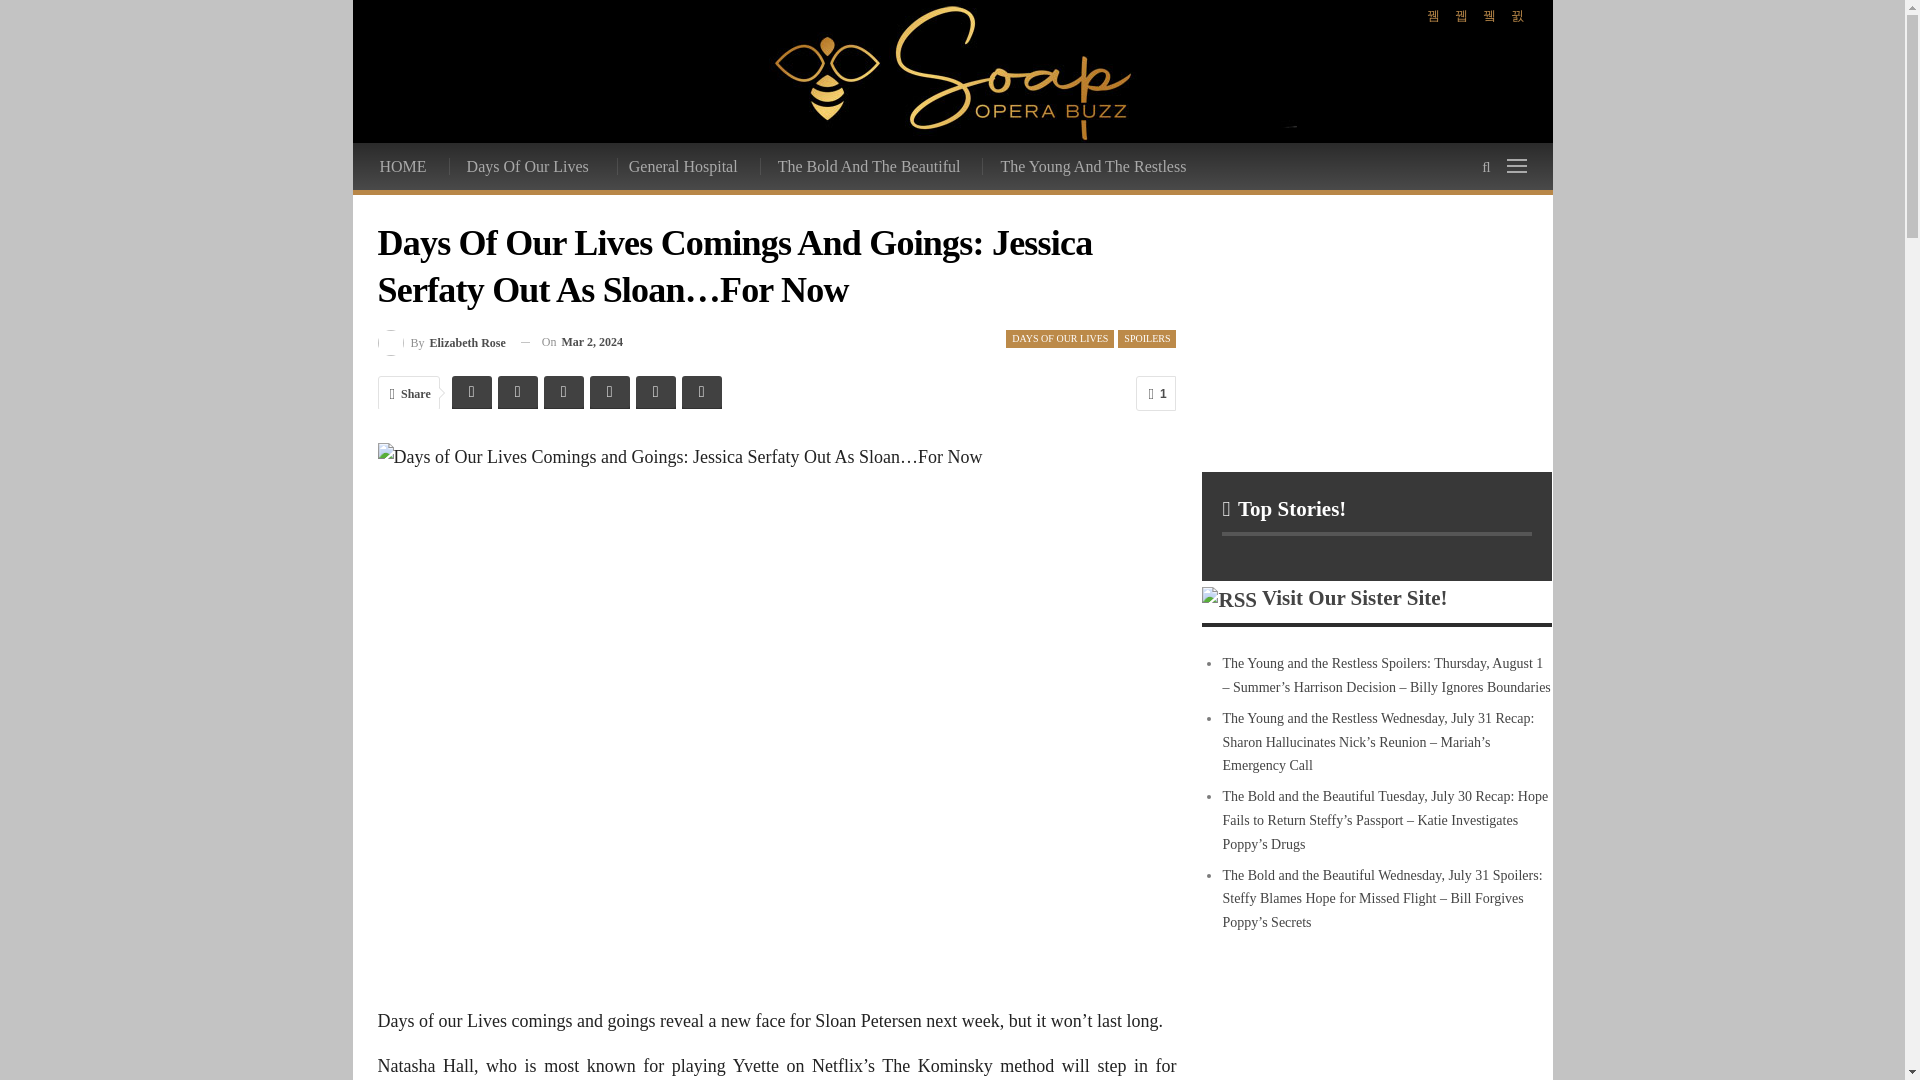 The image size is (1920, 1080). Describe the element at coordinates (530, 166) in the screenshot. I see `Days Of Our Lives` at that location.